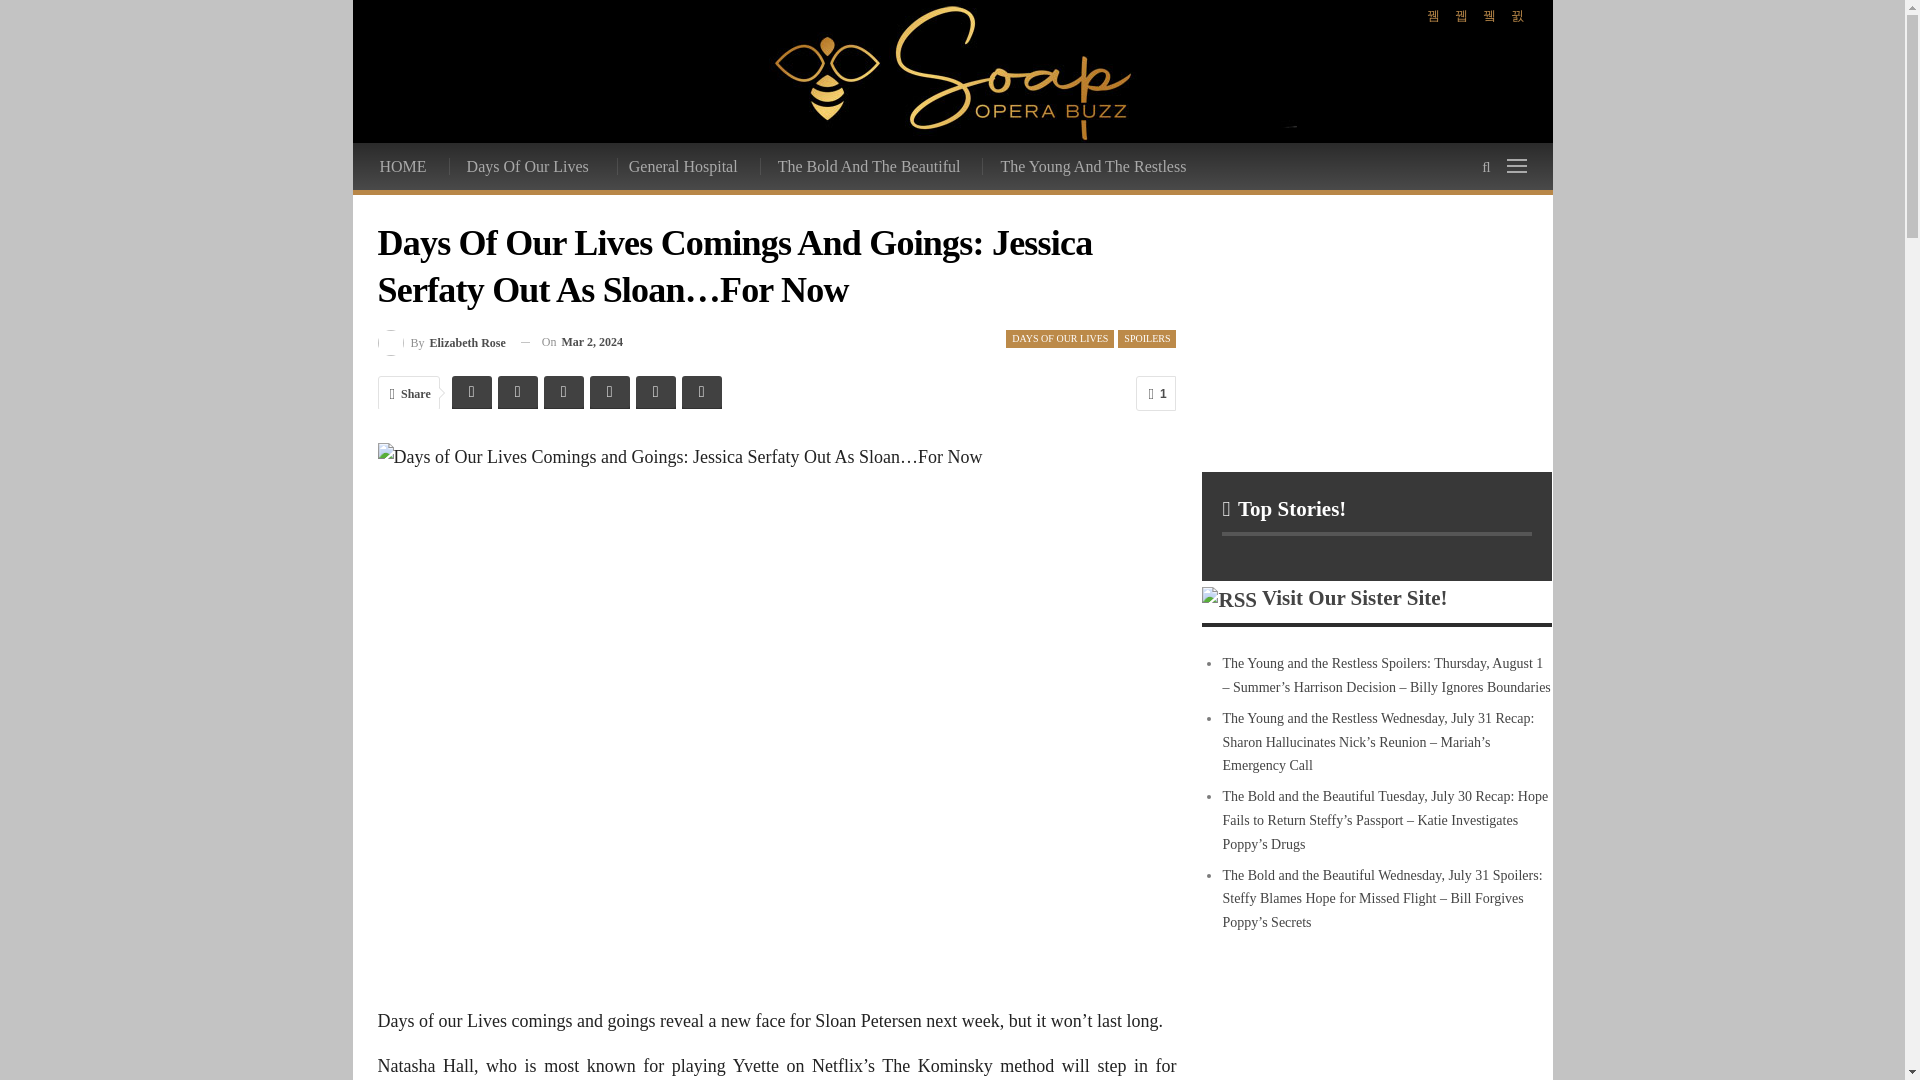 The image size is (1920, 1080). Describe the element at coordinates (530, 166) in the screenshot. I see `Days Of Our Lives` at that location.